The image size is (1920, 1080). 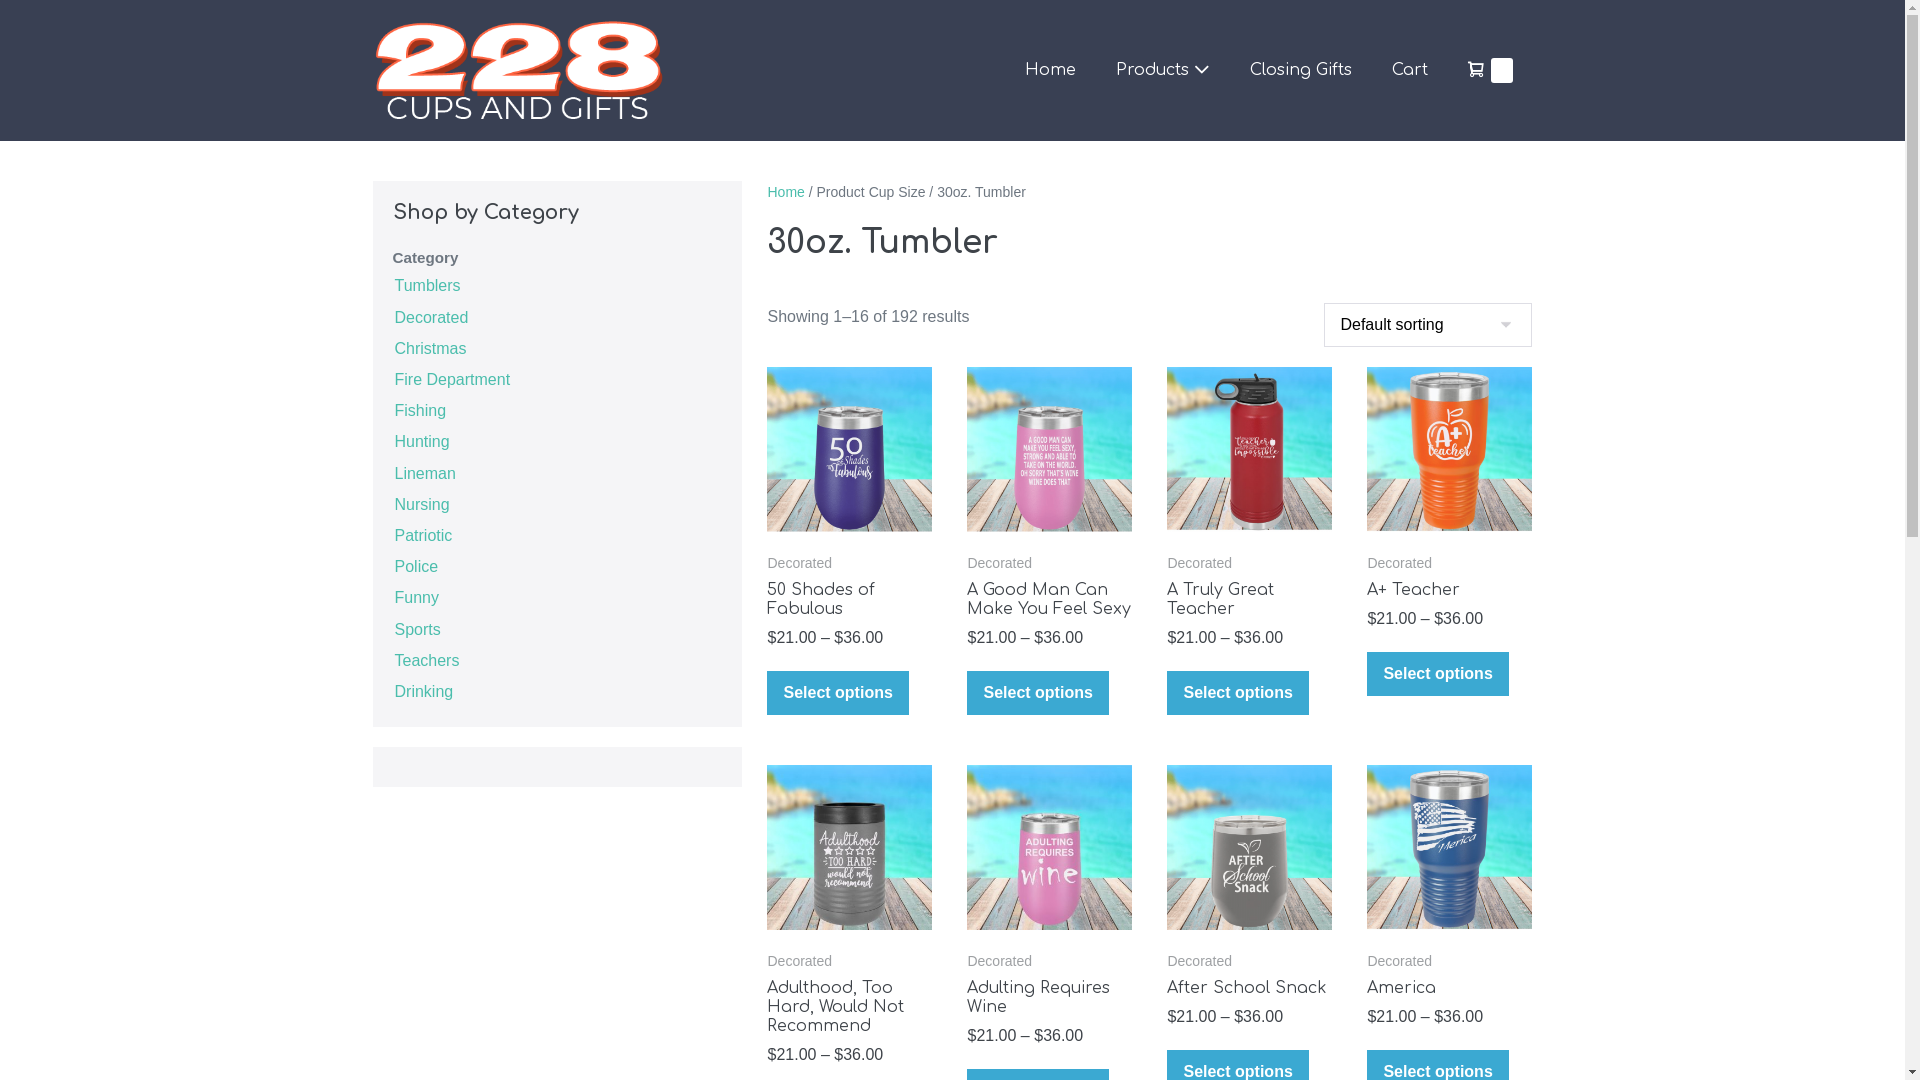 What do you see at coordinates (416, 566) in the screenshot?
I see `Police` at bounding box center [416, 566].